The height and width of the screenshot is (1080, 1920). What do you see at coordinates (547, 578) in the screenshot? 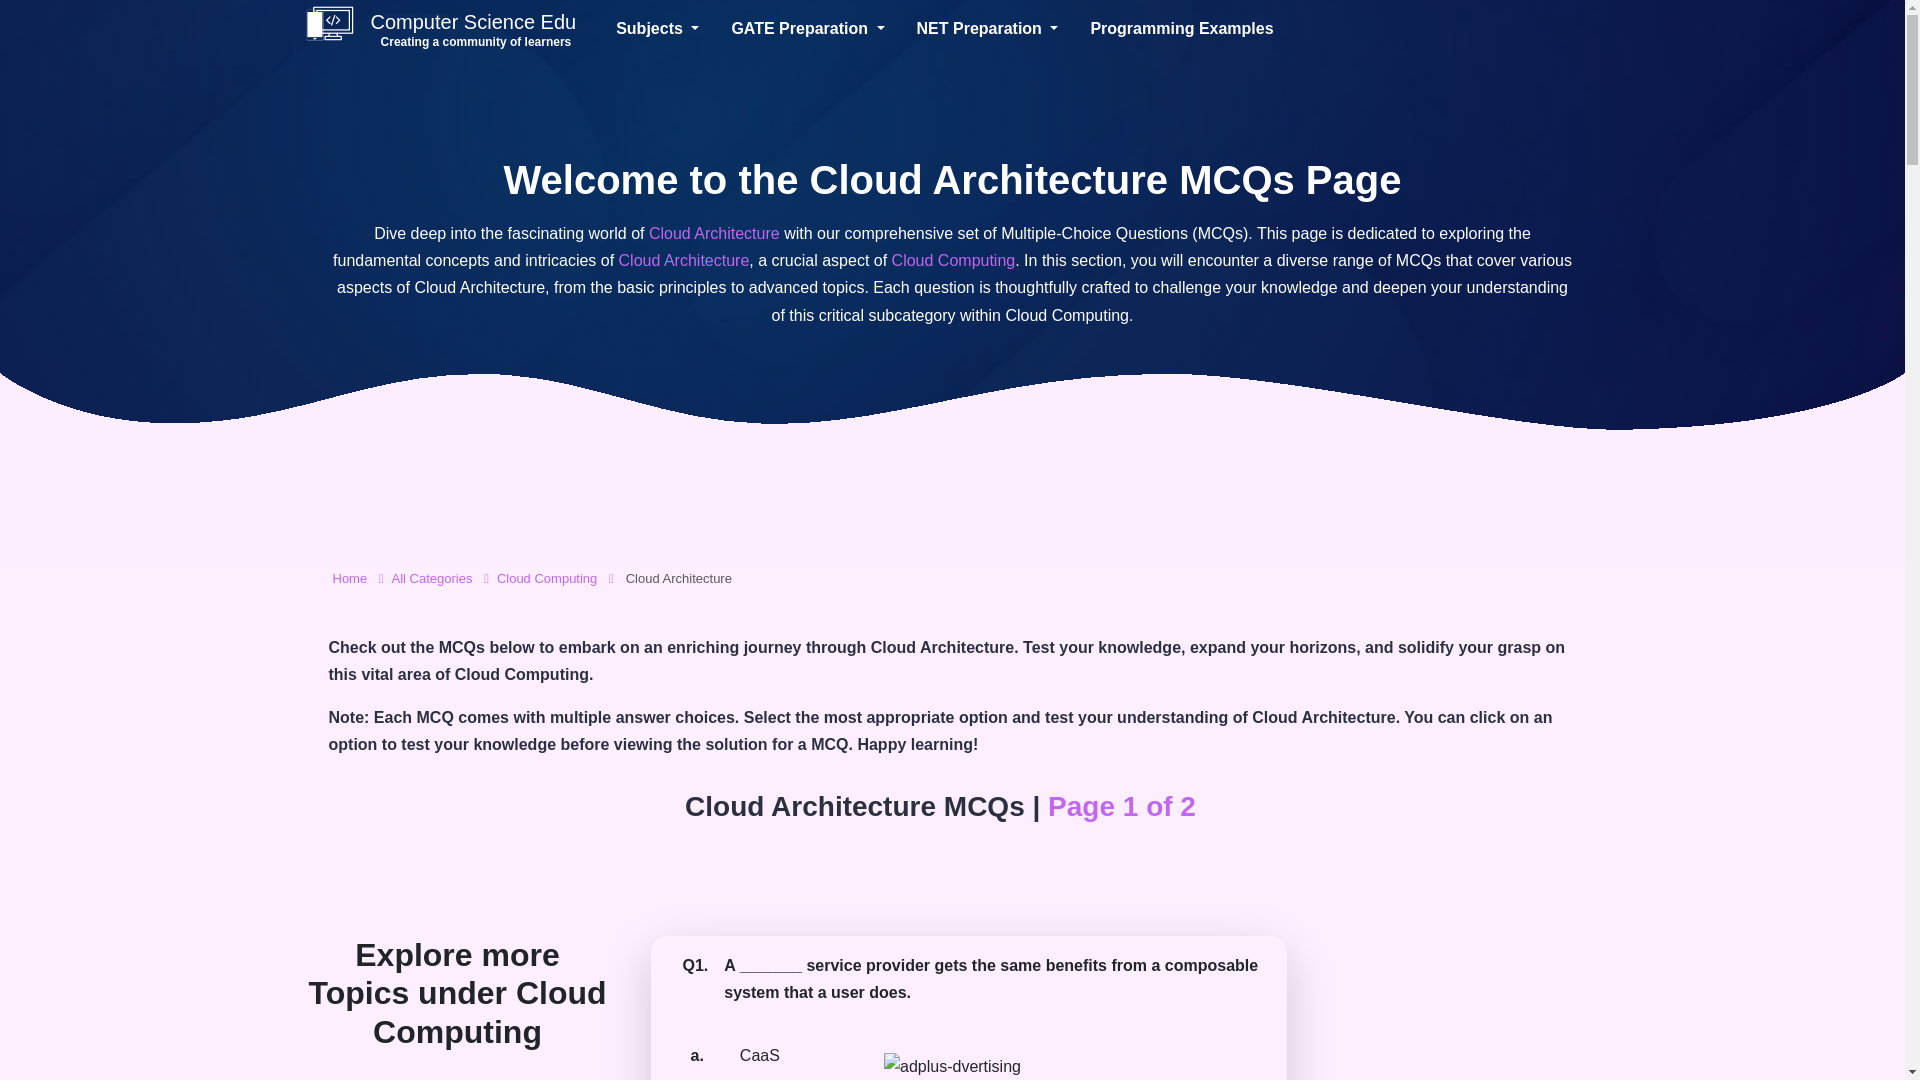
I see `Cloud Computing` at bounding box center [547, 578].